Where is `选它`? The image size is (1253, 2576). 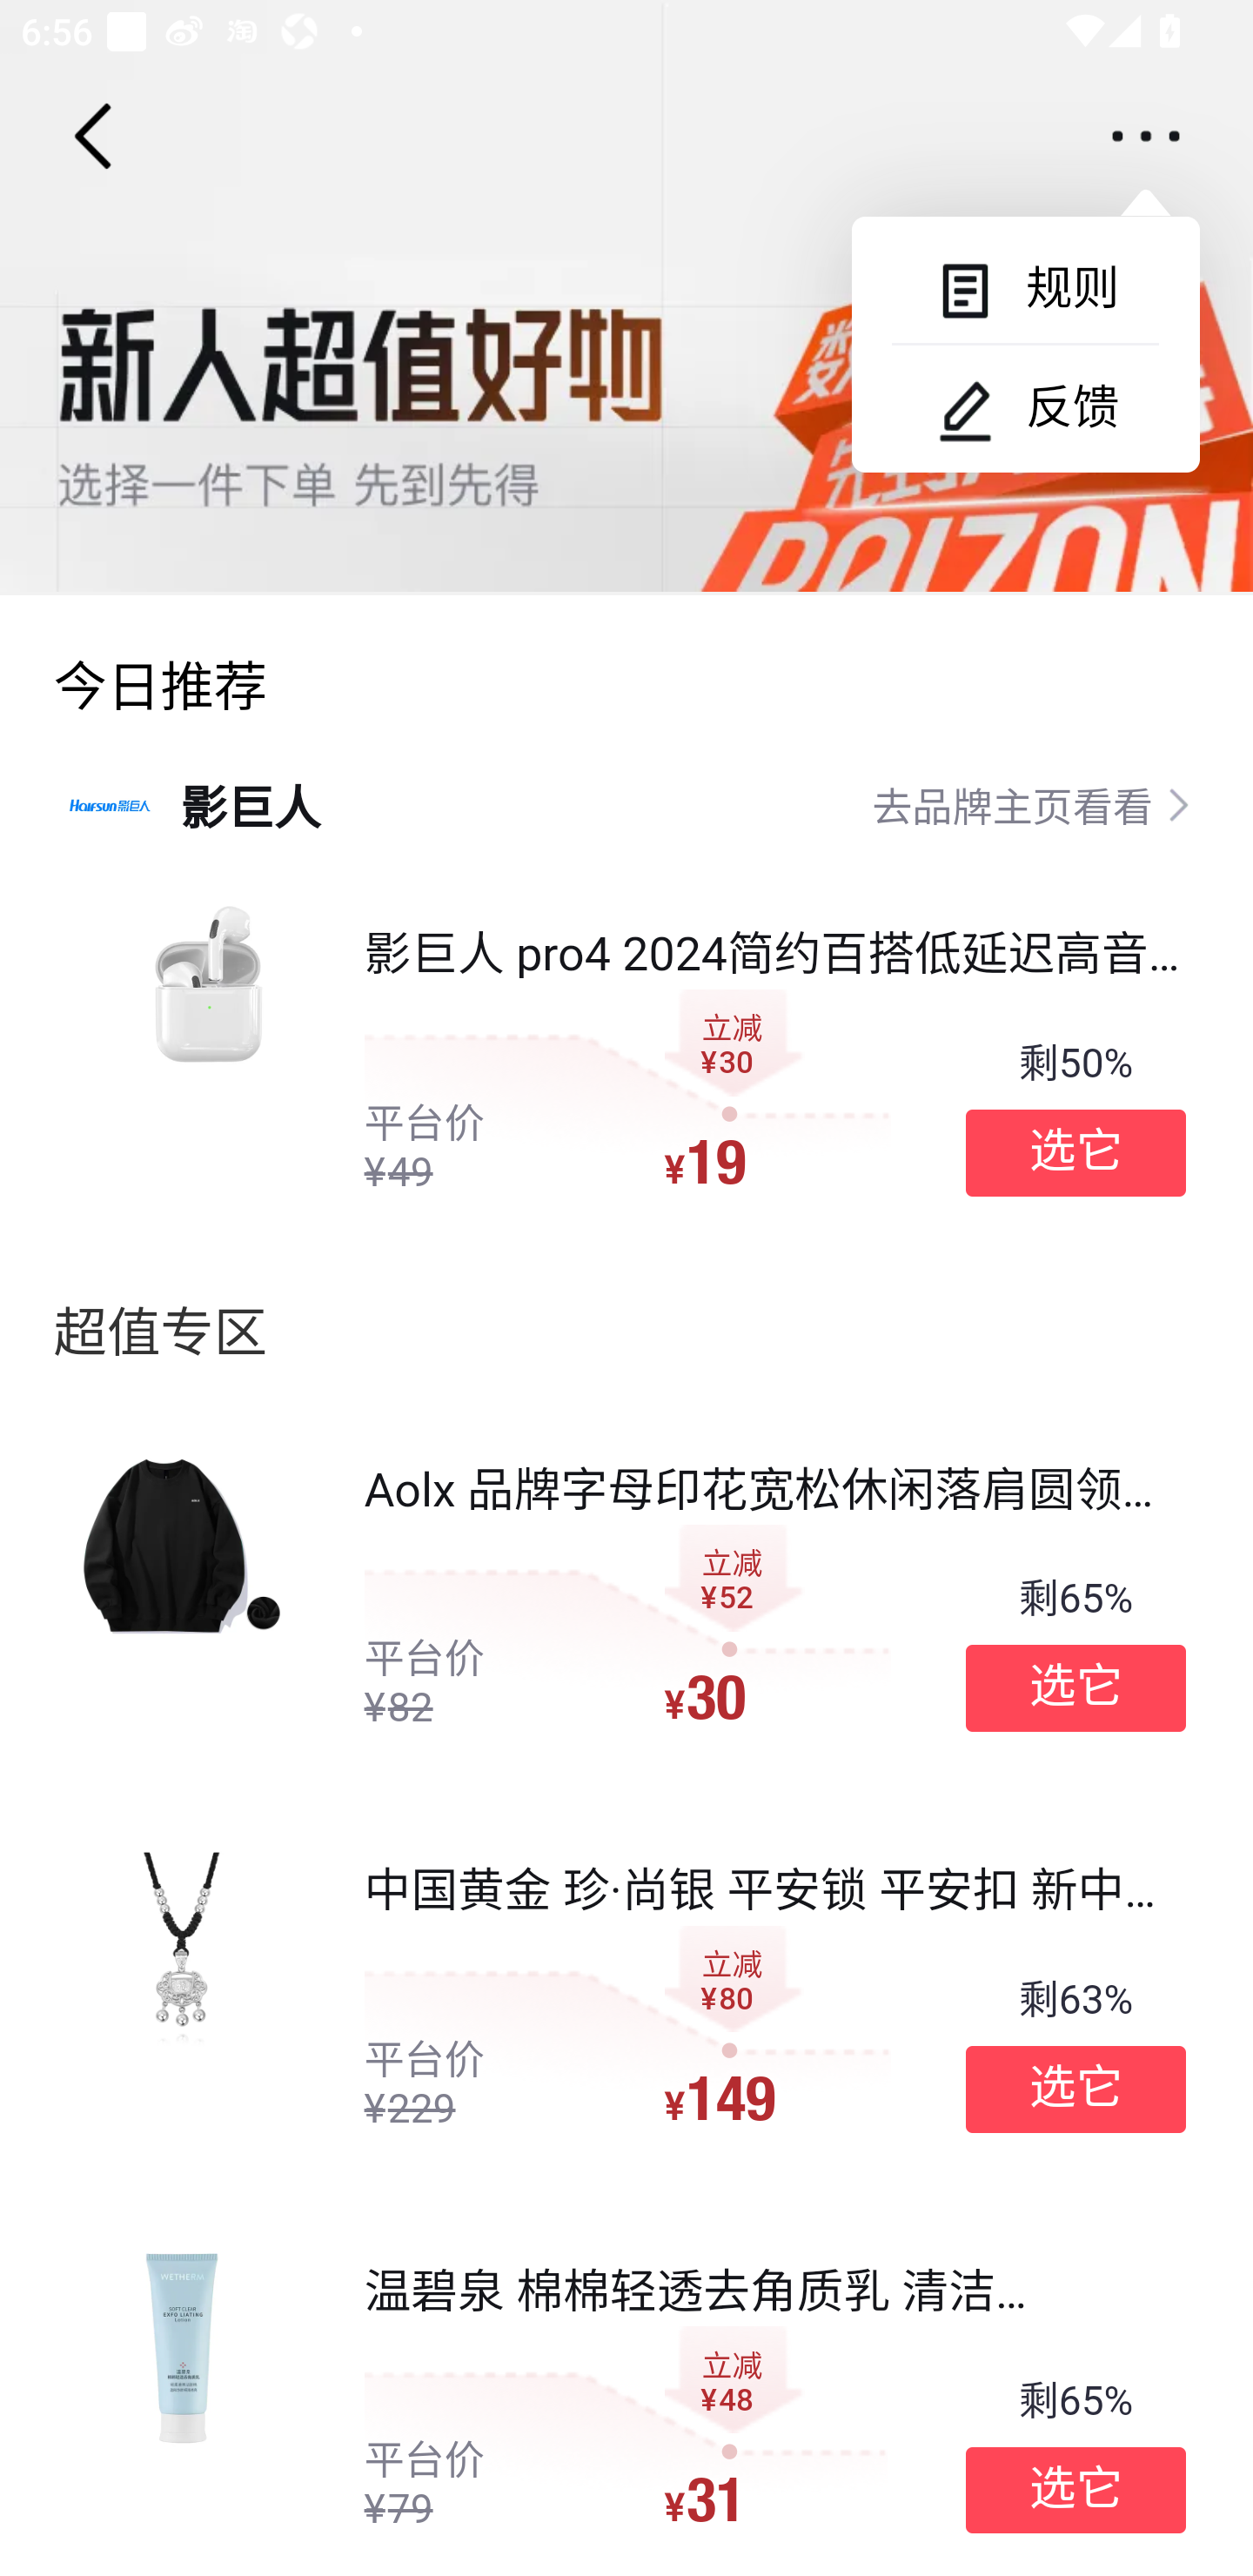 选它 is located at coordinates (1075, 2089).